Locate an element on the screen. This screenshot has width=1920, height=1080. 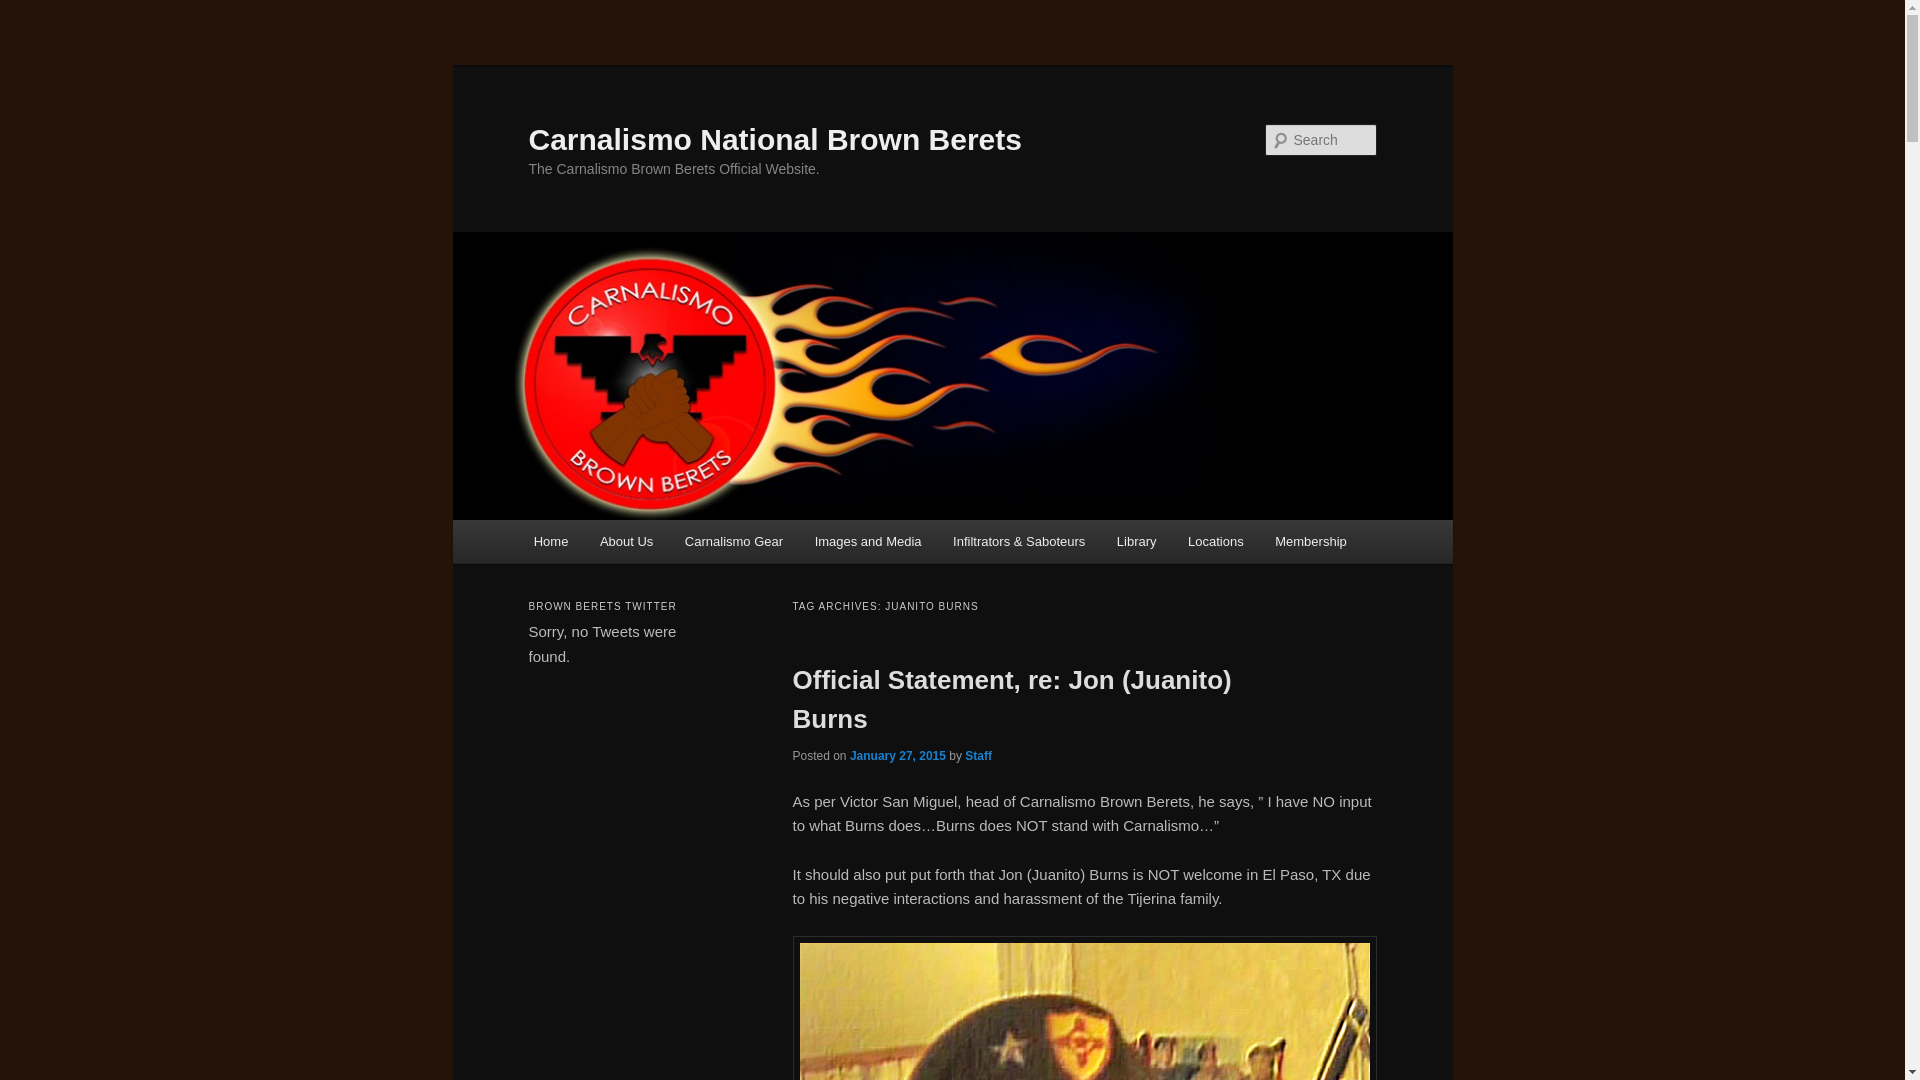
Carnalismo Gear is located at coordinates (733, 540).